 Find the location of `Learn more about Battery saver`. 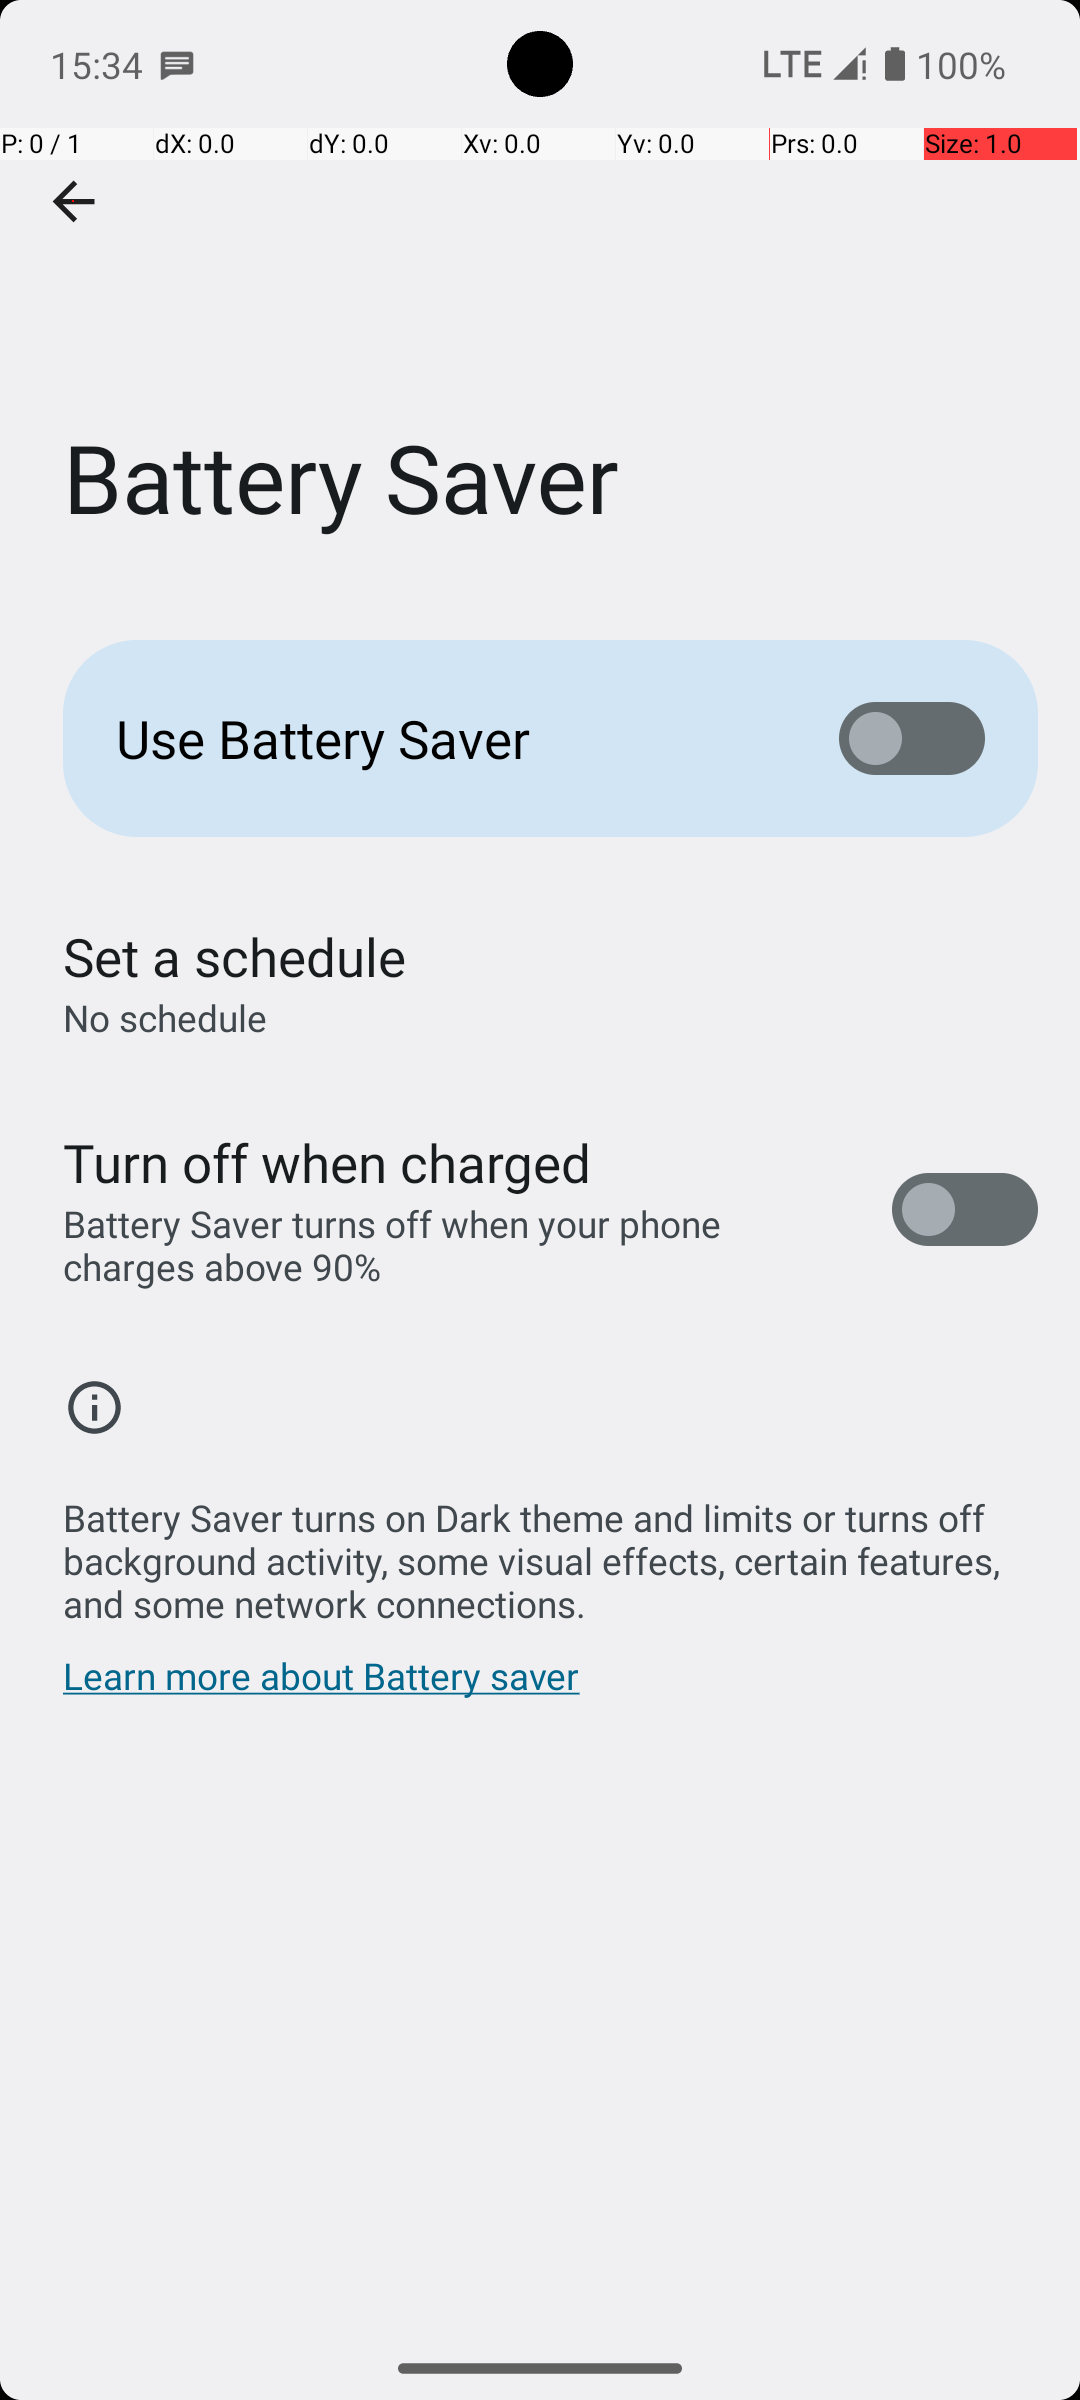

Learn more about Battery saver is located at coordinates (322, 1686).